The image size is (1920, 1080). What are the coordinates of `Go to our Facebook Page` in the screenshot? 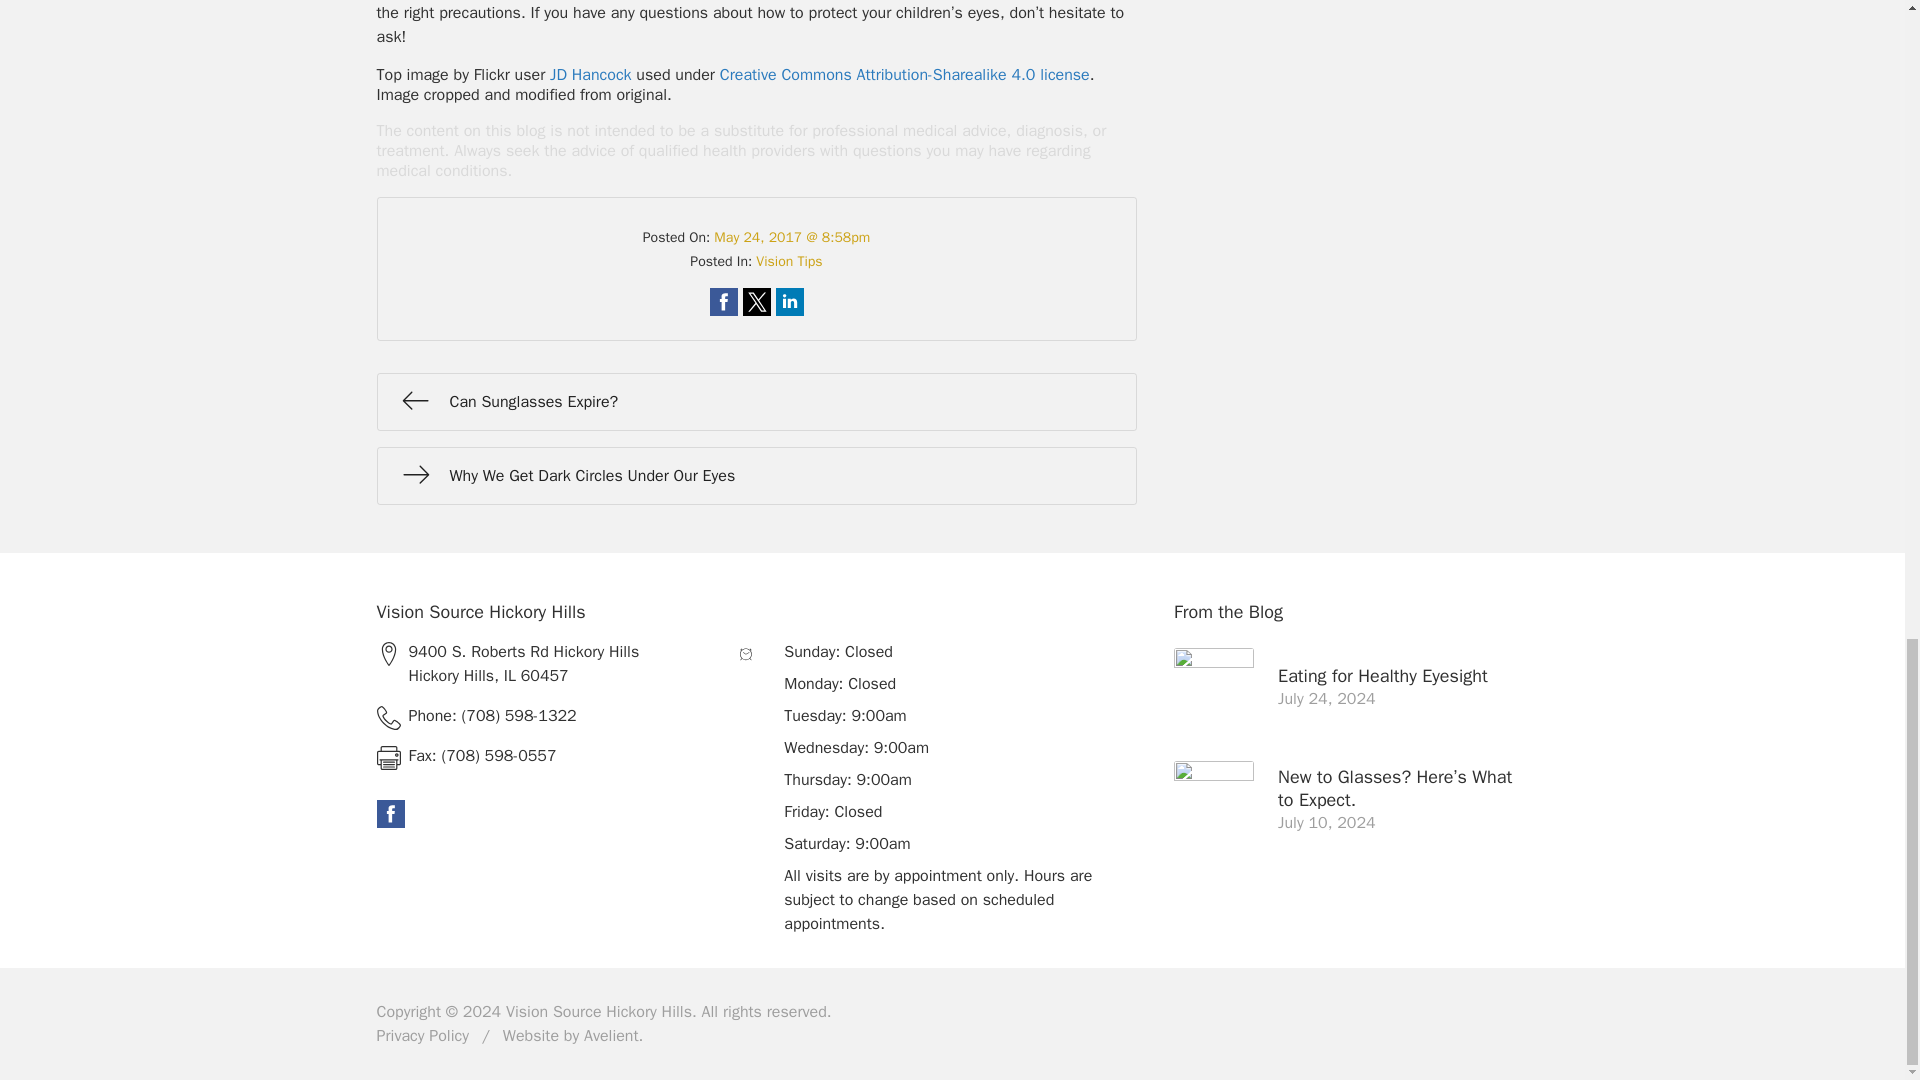 It's located at (390, 814).